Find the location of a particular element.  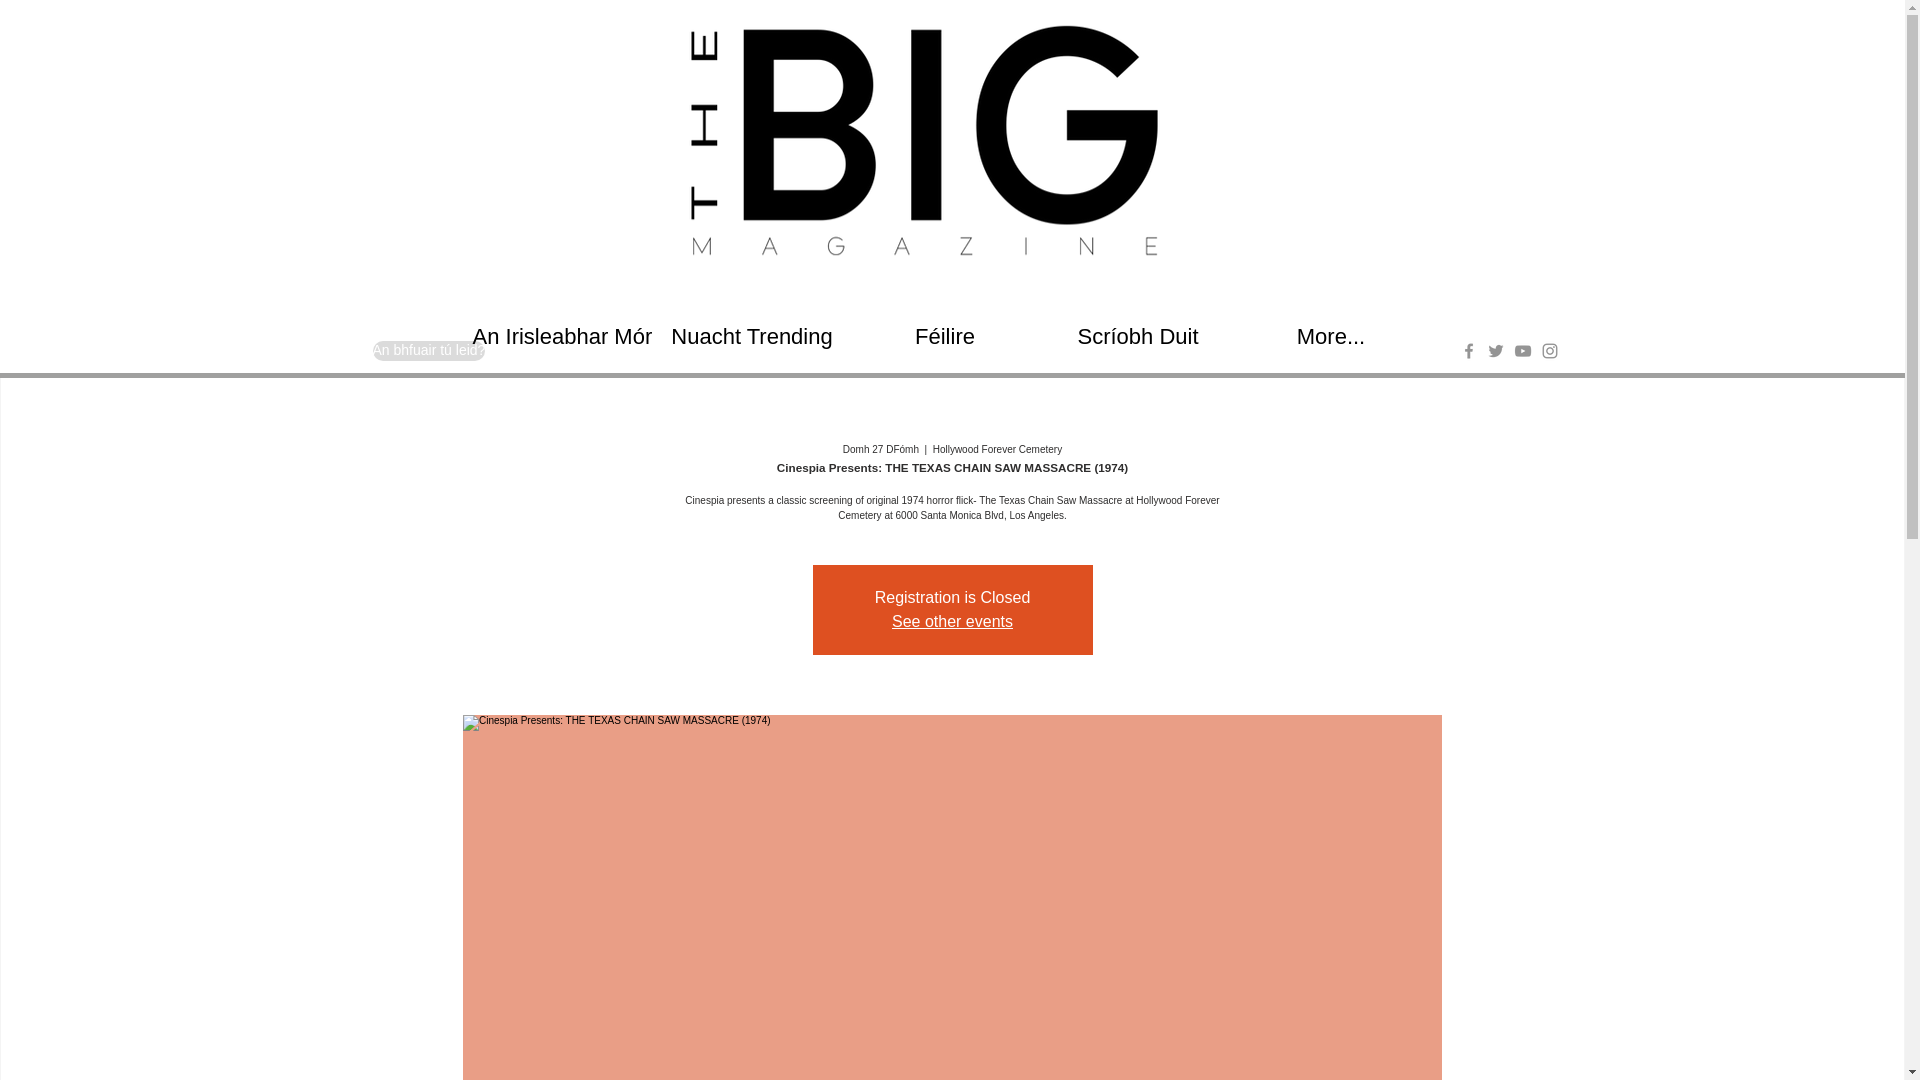

See other events is located at coordinates (952, 621).